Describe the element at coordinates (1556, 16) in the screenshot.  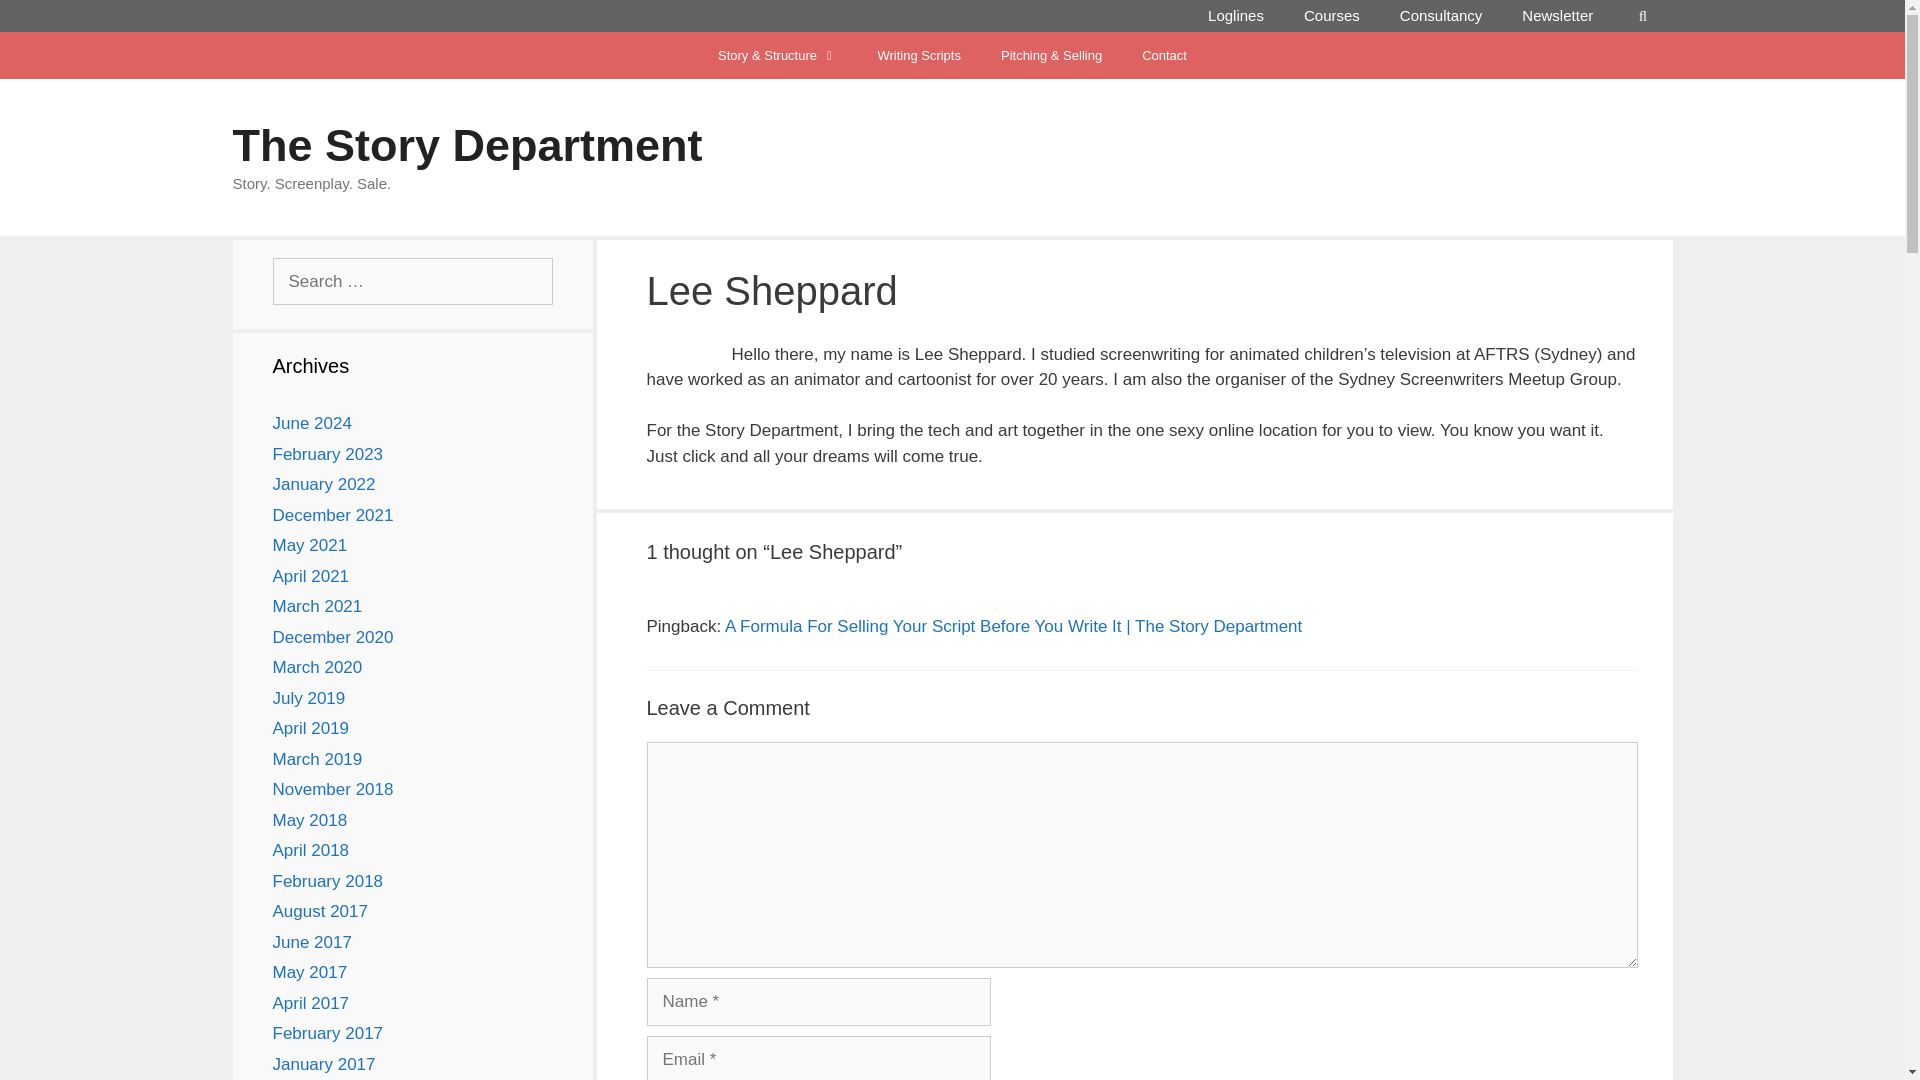
I see `Newsletter` at that location.